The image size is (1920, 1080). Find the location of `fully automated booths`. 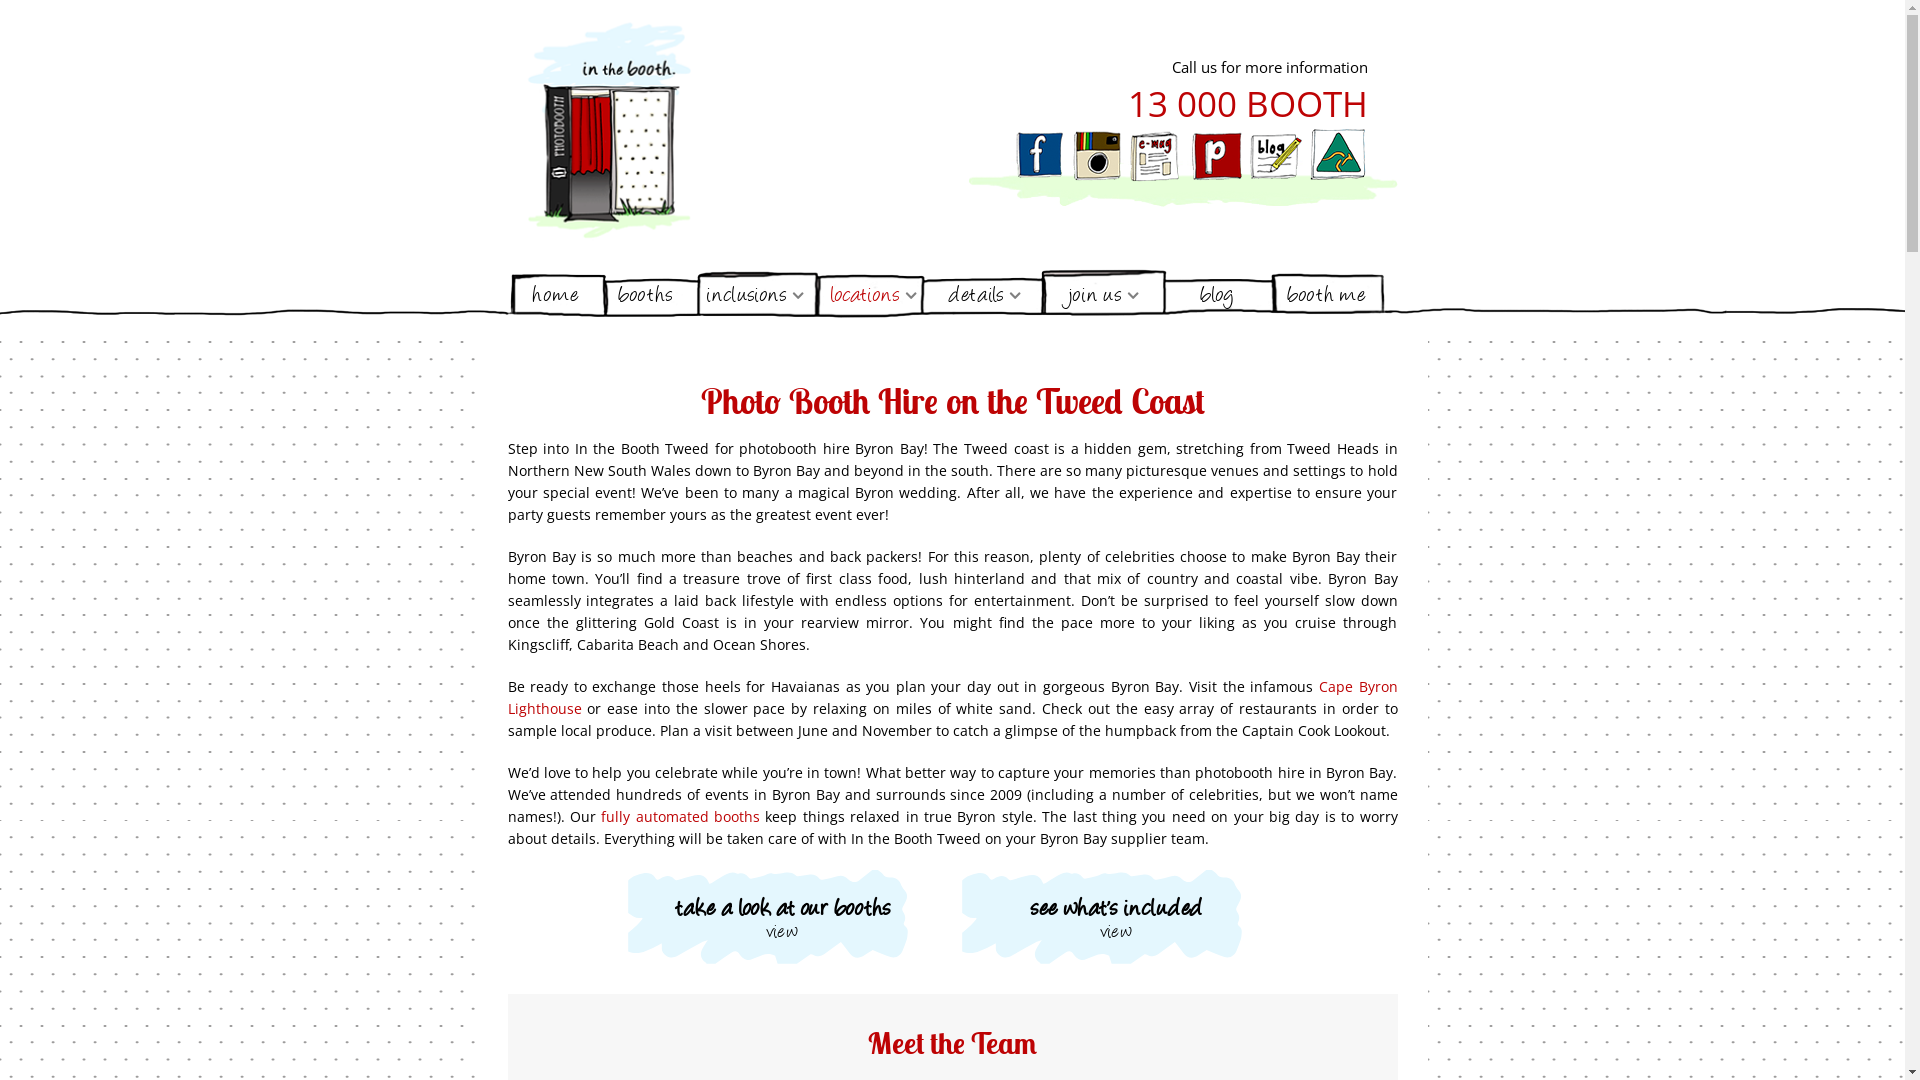

fully automated booths is located at coordinates (680, 816).